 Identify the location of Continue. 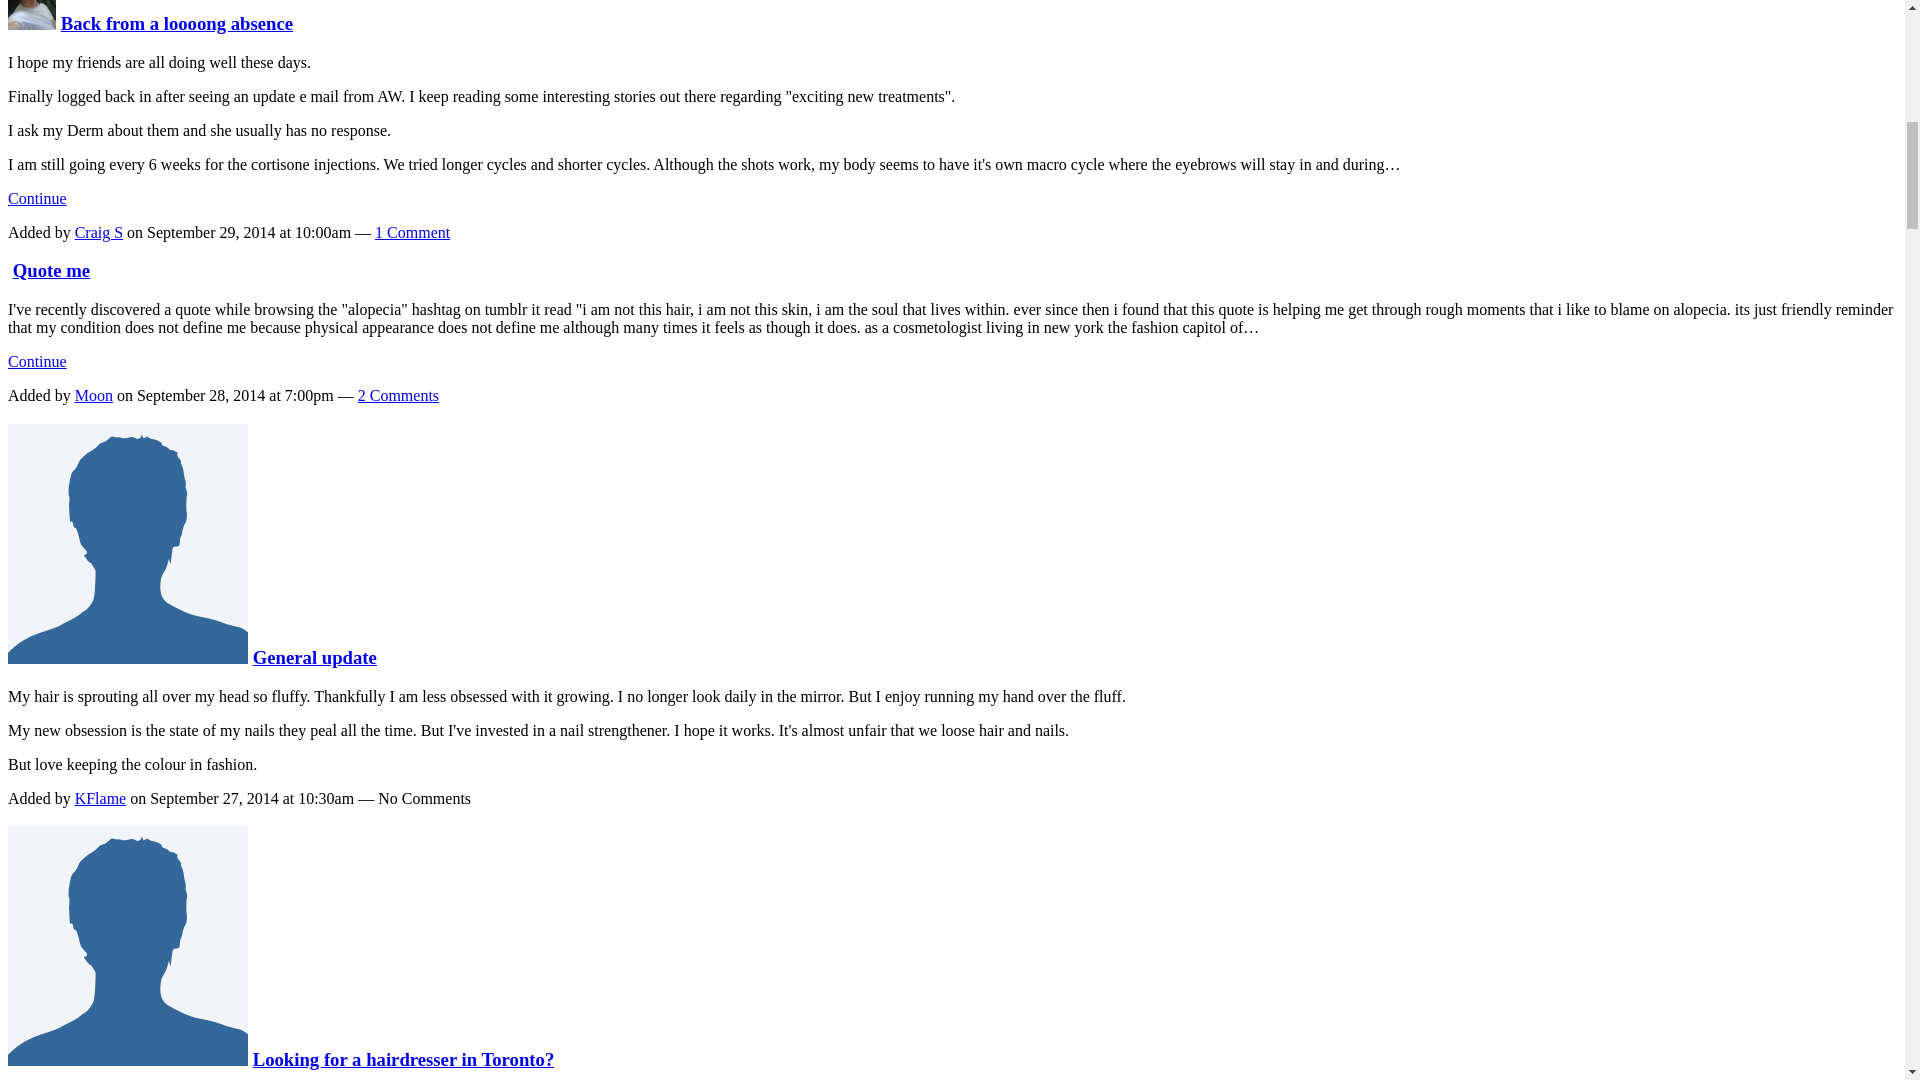
(37, 198).